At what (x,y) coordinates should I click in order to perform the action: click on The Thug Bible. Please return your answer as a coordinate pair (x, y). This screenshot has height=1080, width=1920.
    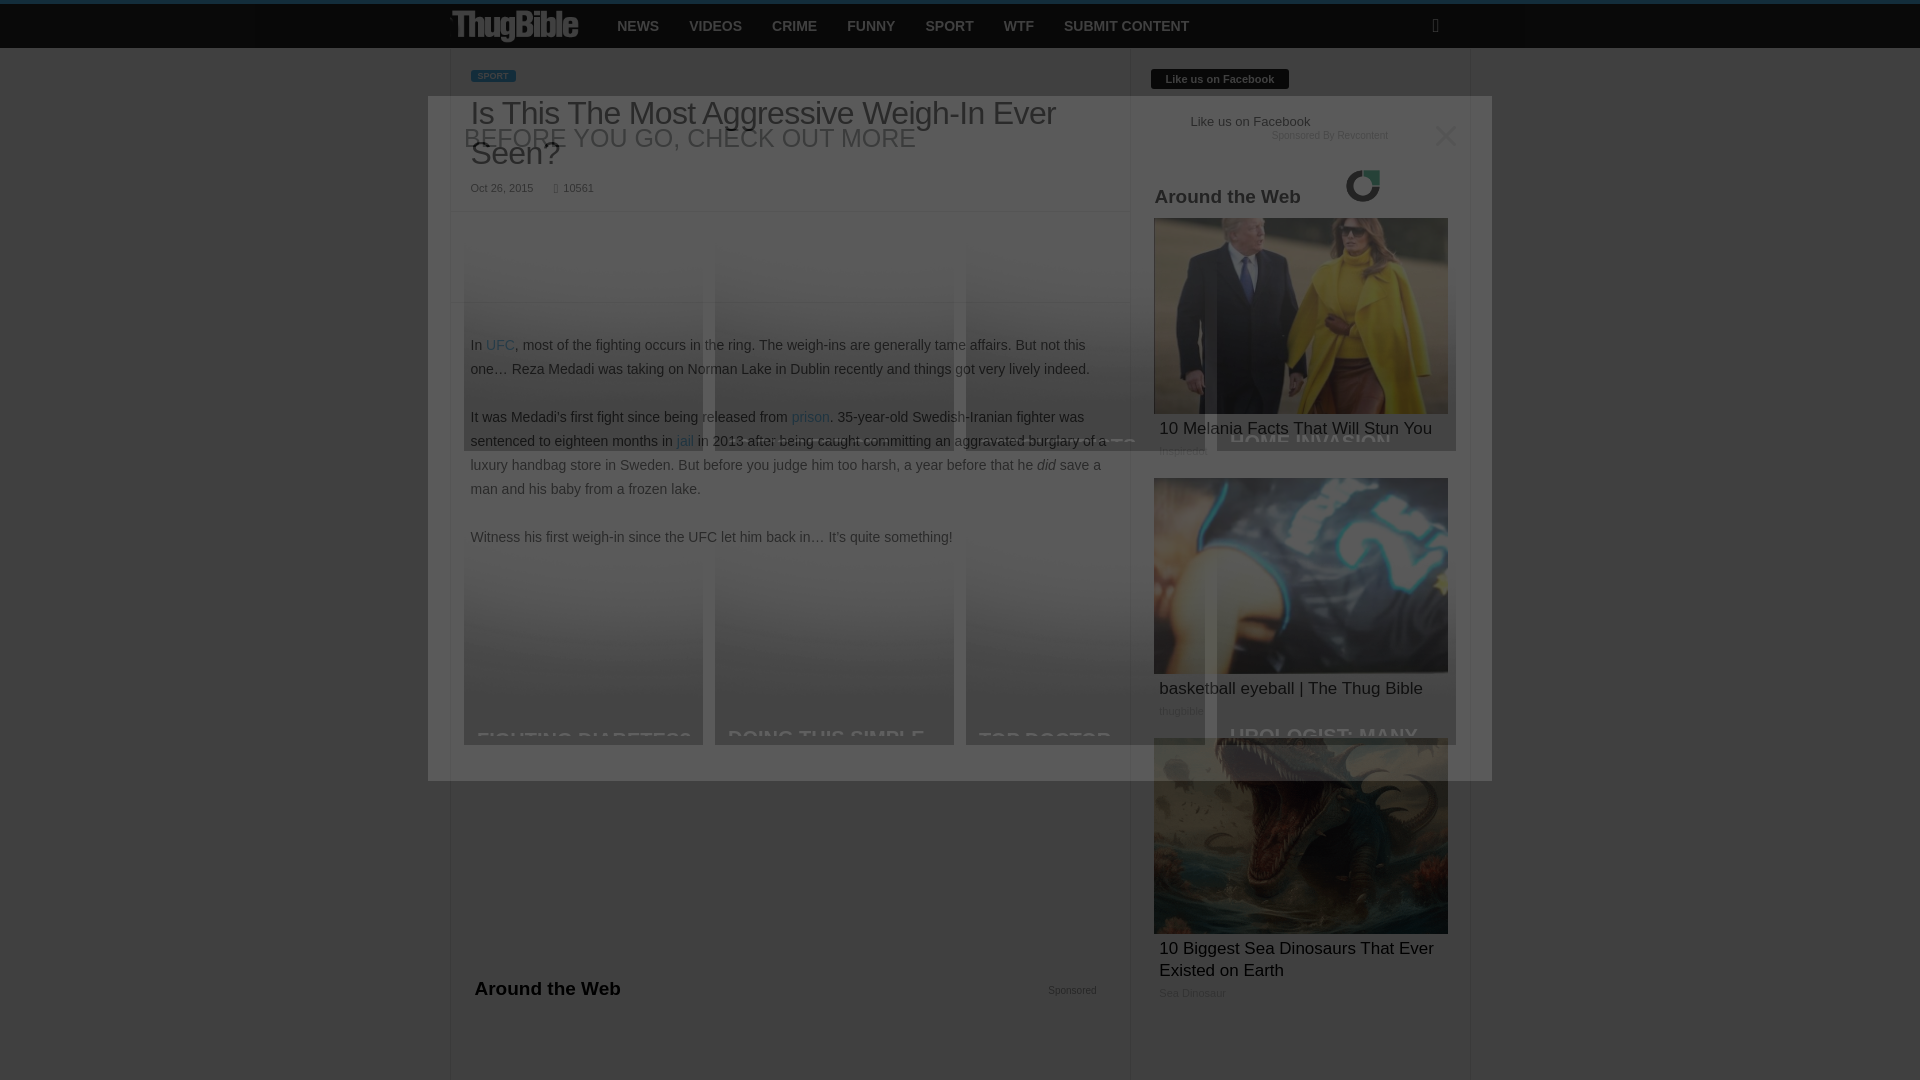
    Looking at the image, I should click on (526, 26).